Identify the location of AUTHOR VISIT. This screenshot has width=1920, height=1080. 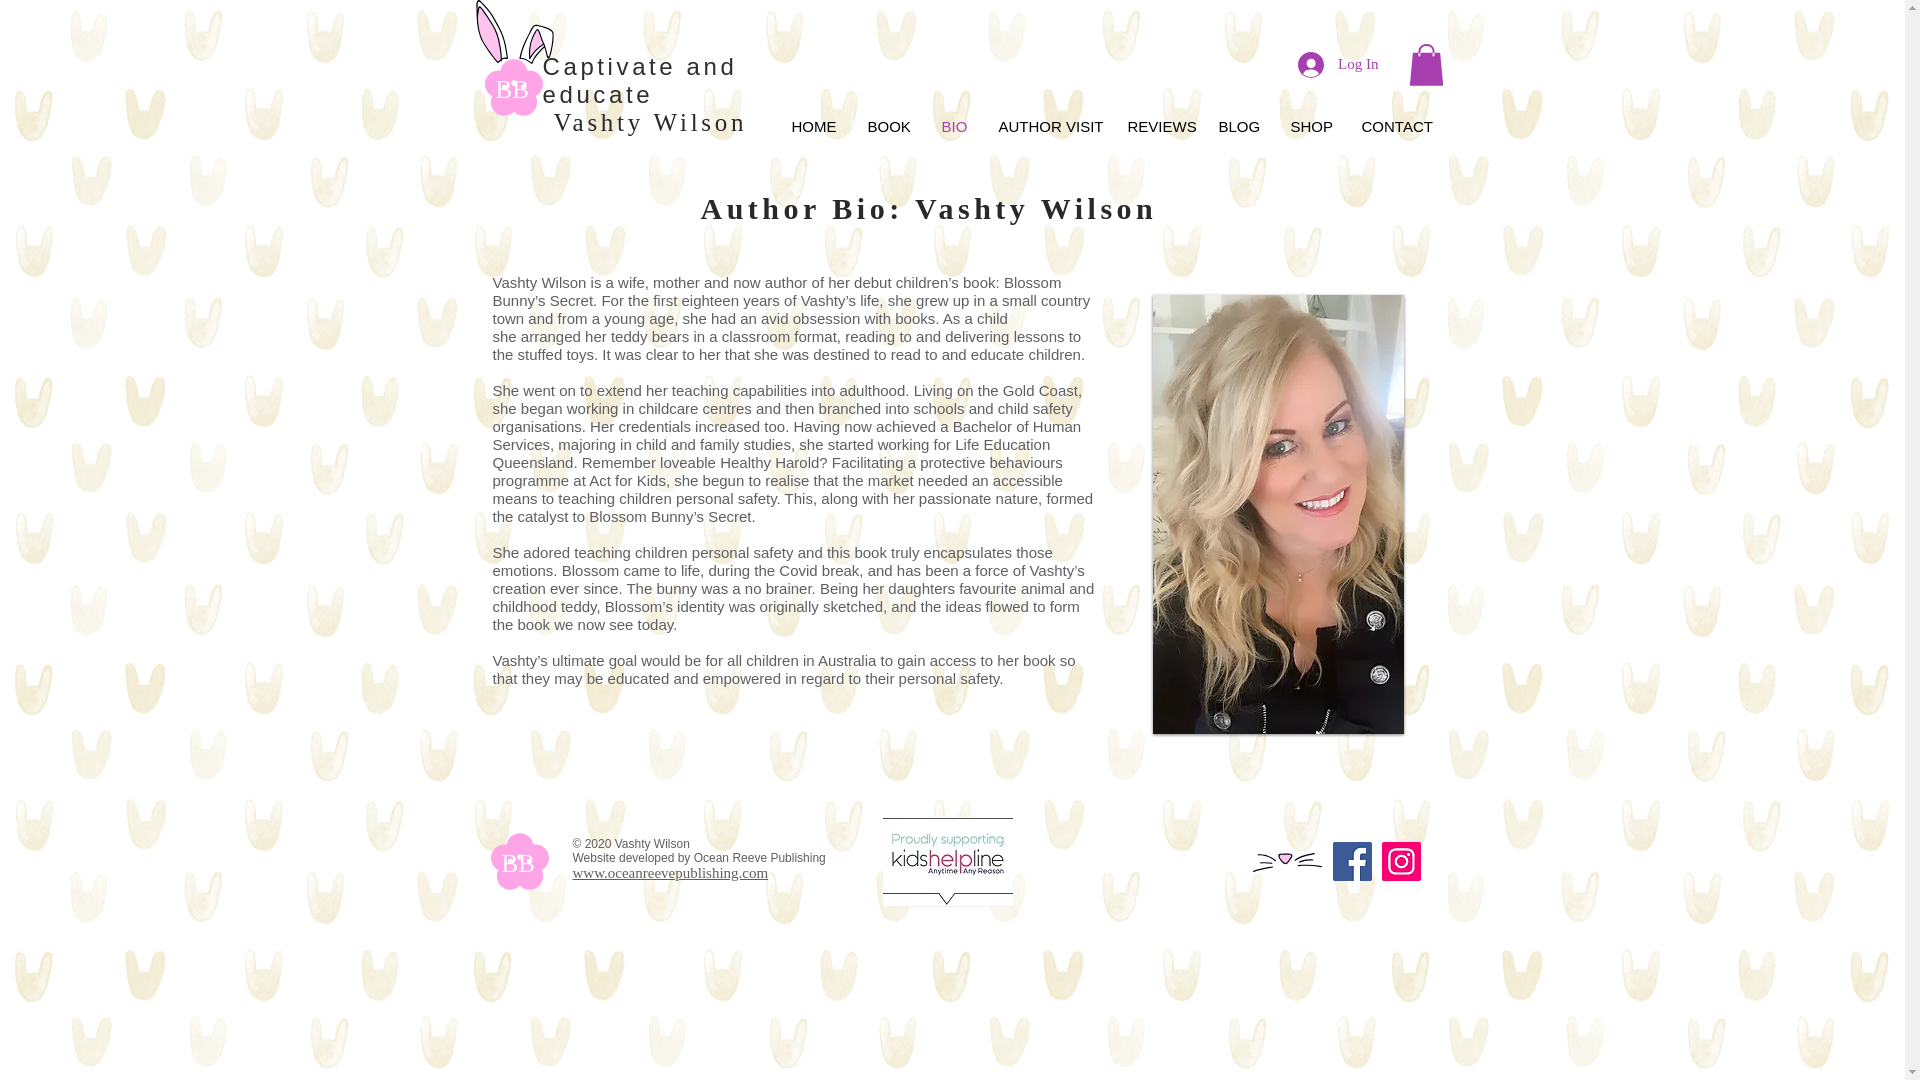
(1047, 126).